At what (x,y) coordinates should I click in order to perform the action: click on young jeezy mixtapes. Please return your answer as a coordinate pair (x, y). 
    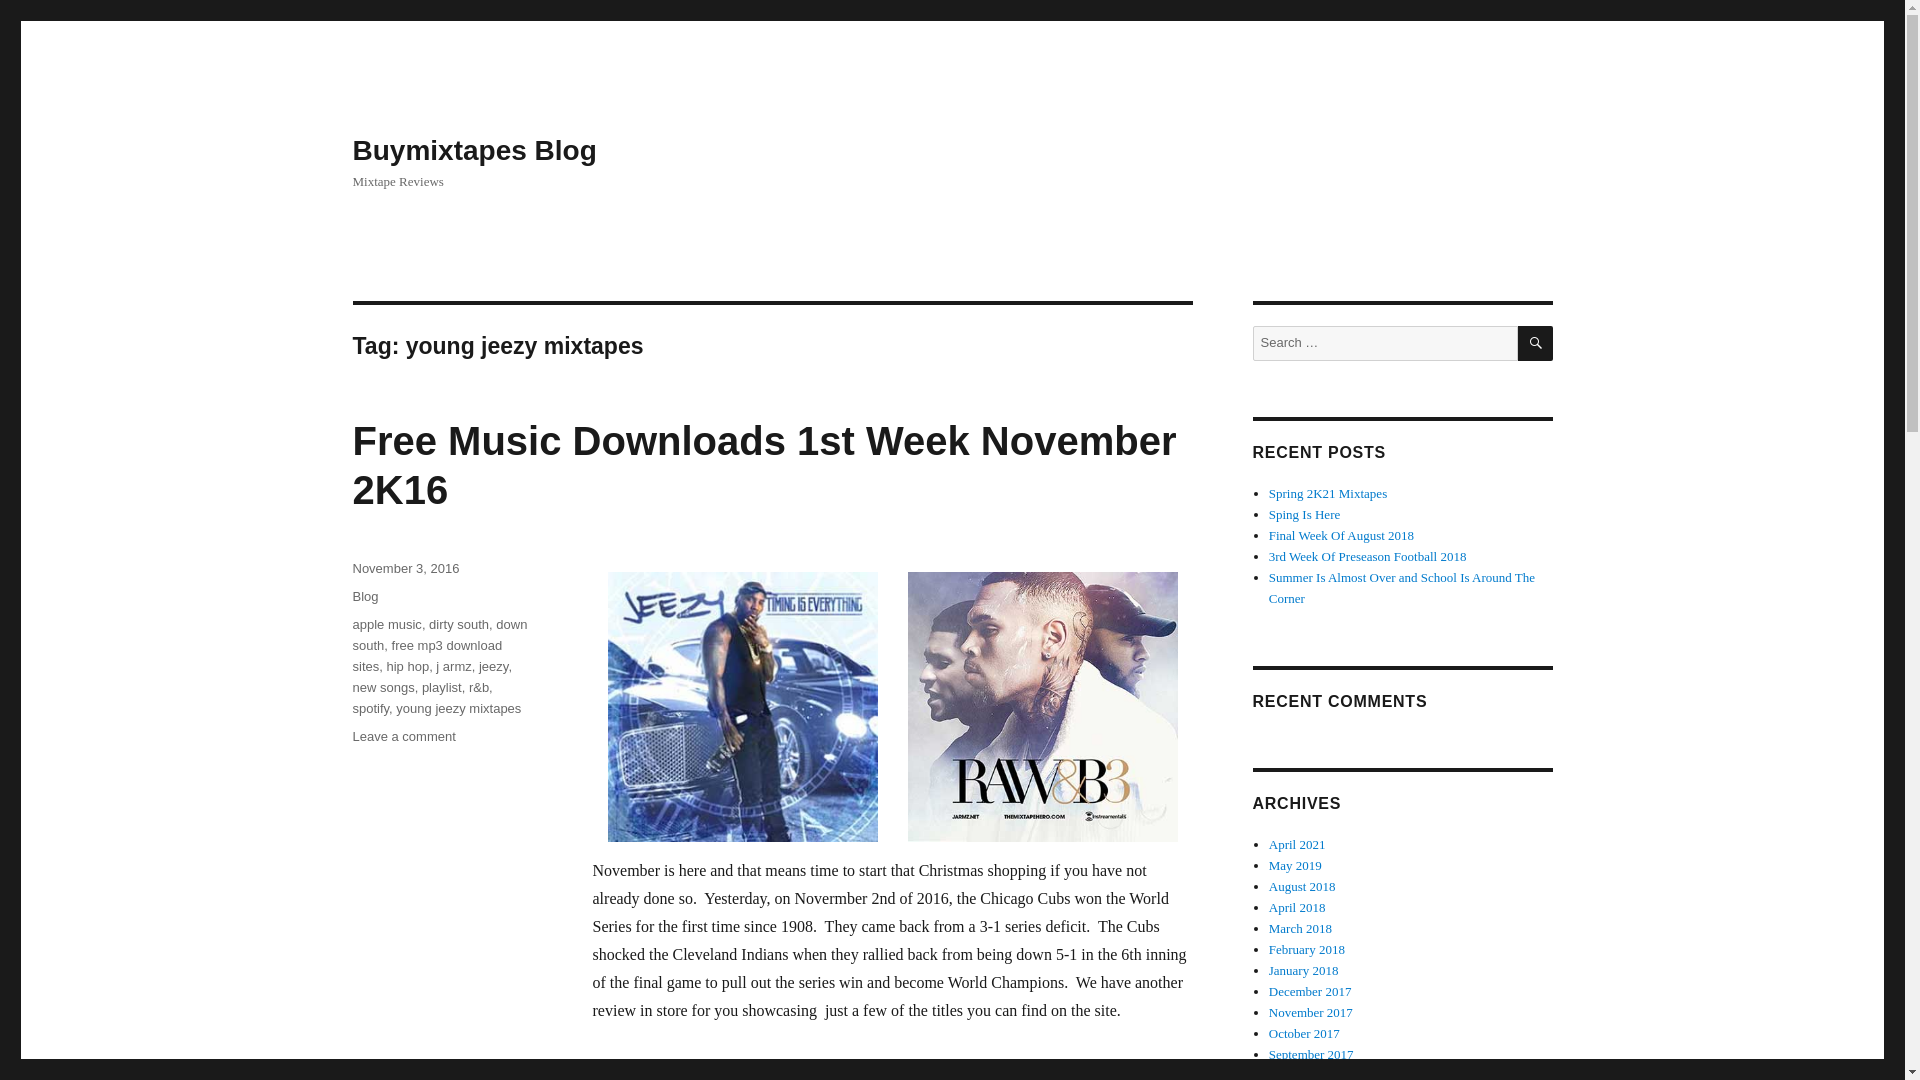
    Looking at the image, I should click on (458, 708).